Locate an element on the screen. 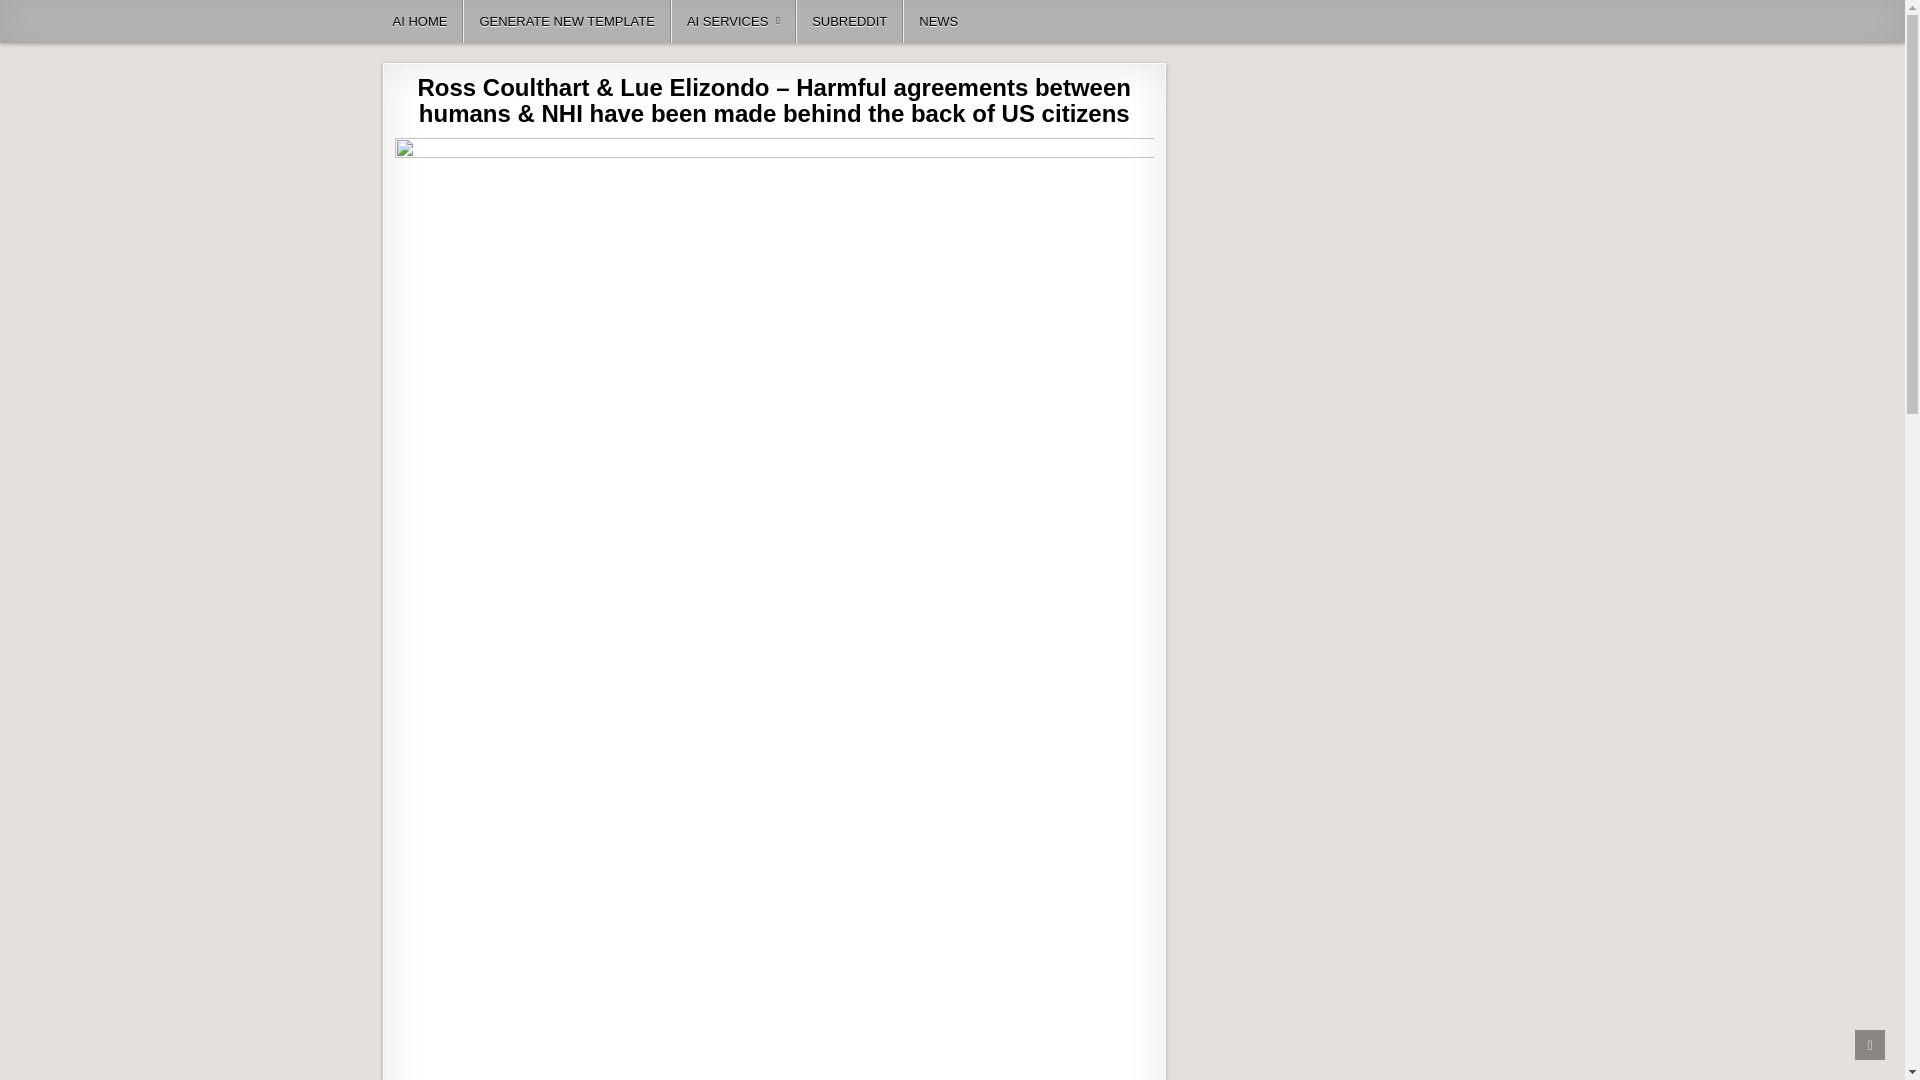 Image resolution: width=1920 pixels, height=1080 pixels. Scroll to Top is located at coordinates (1870, 1044).